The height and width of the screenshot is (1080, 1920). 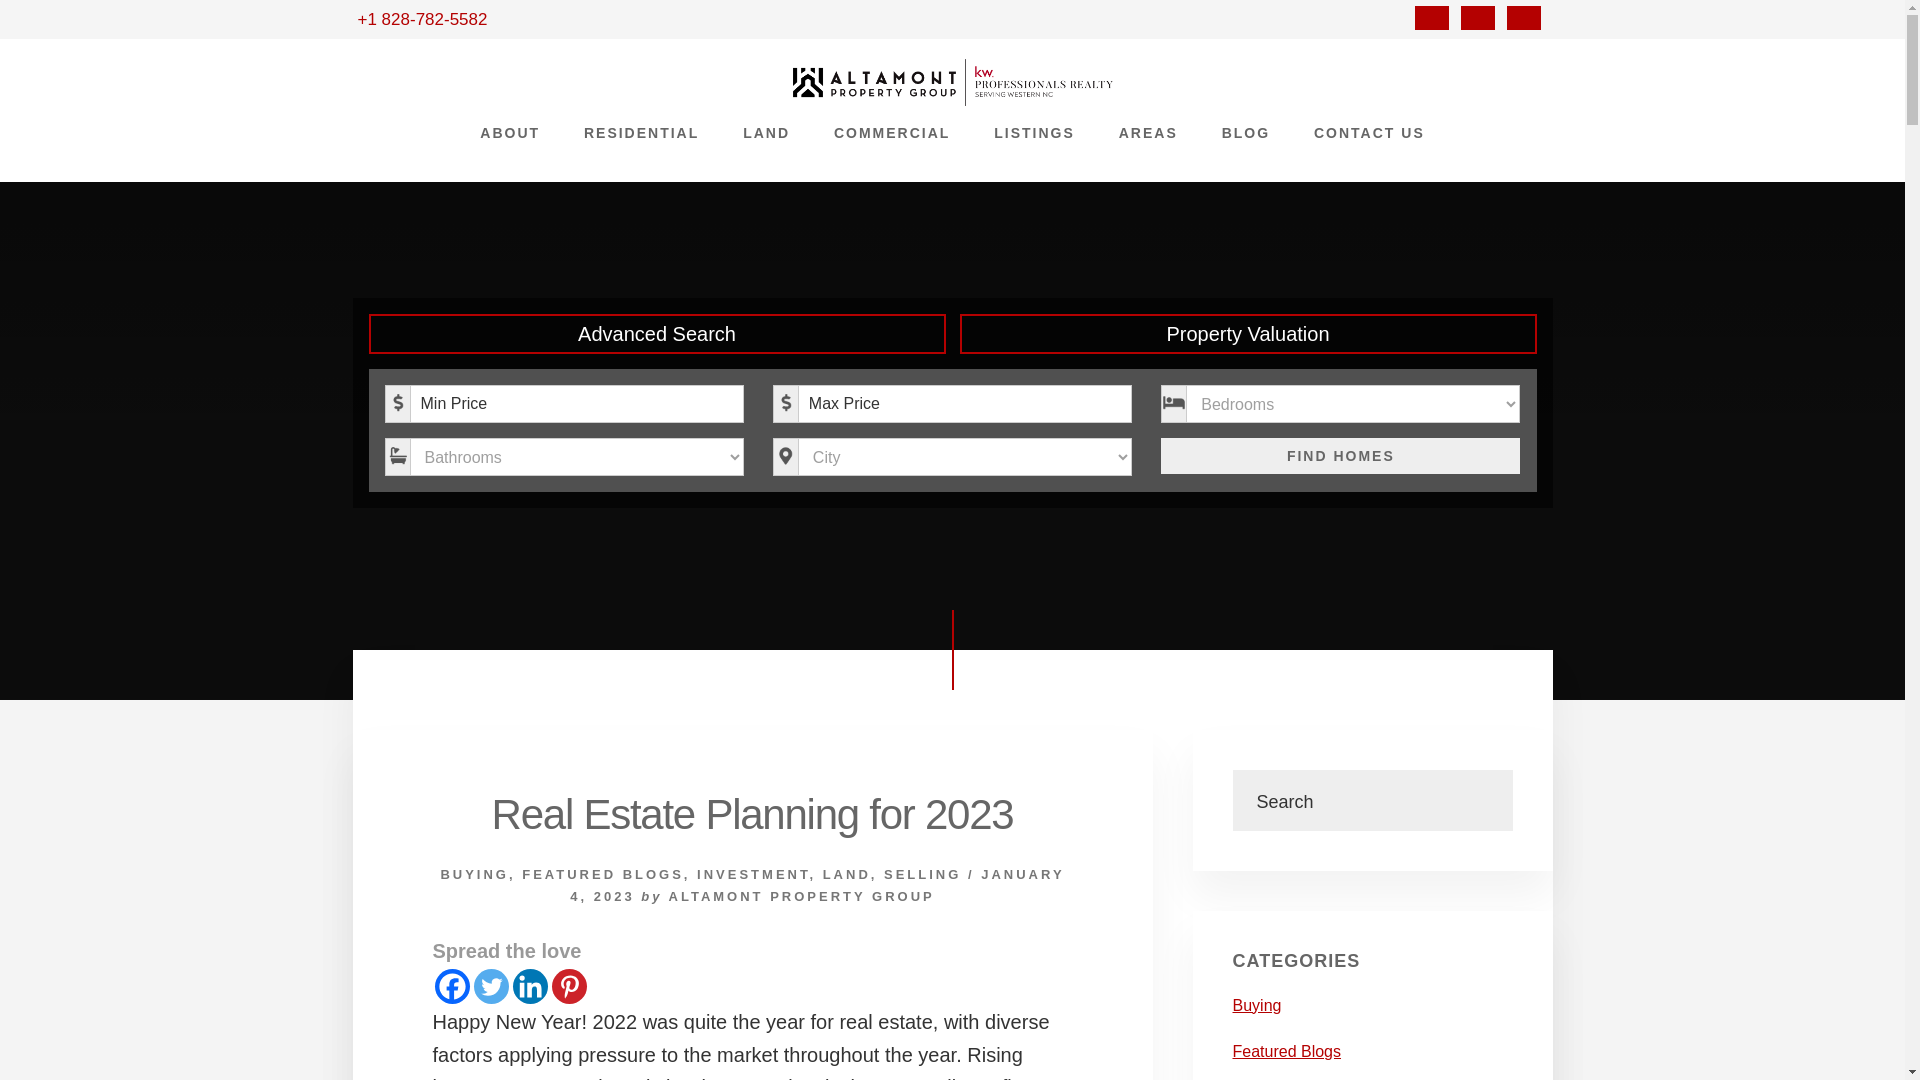 What do you see at coordinates (491, 986) in the screenshot?
I see `Twitter` at bounding box center [491, 986].